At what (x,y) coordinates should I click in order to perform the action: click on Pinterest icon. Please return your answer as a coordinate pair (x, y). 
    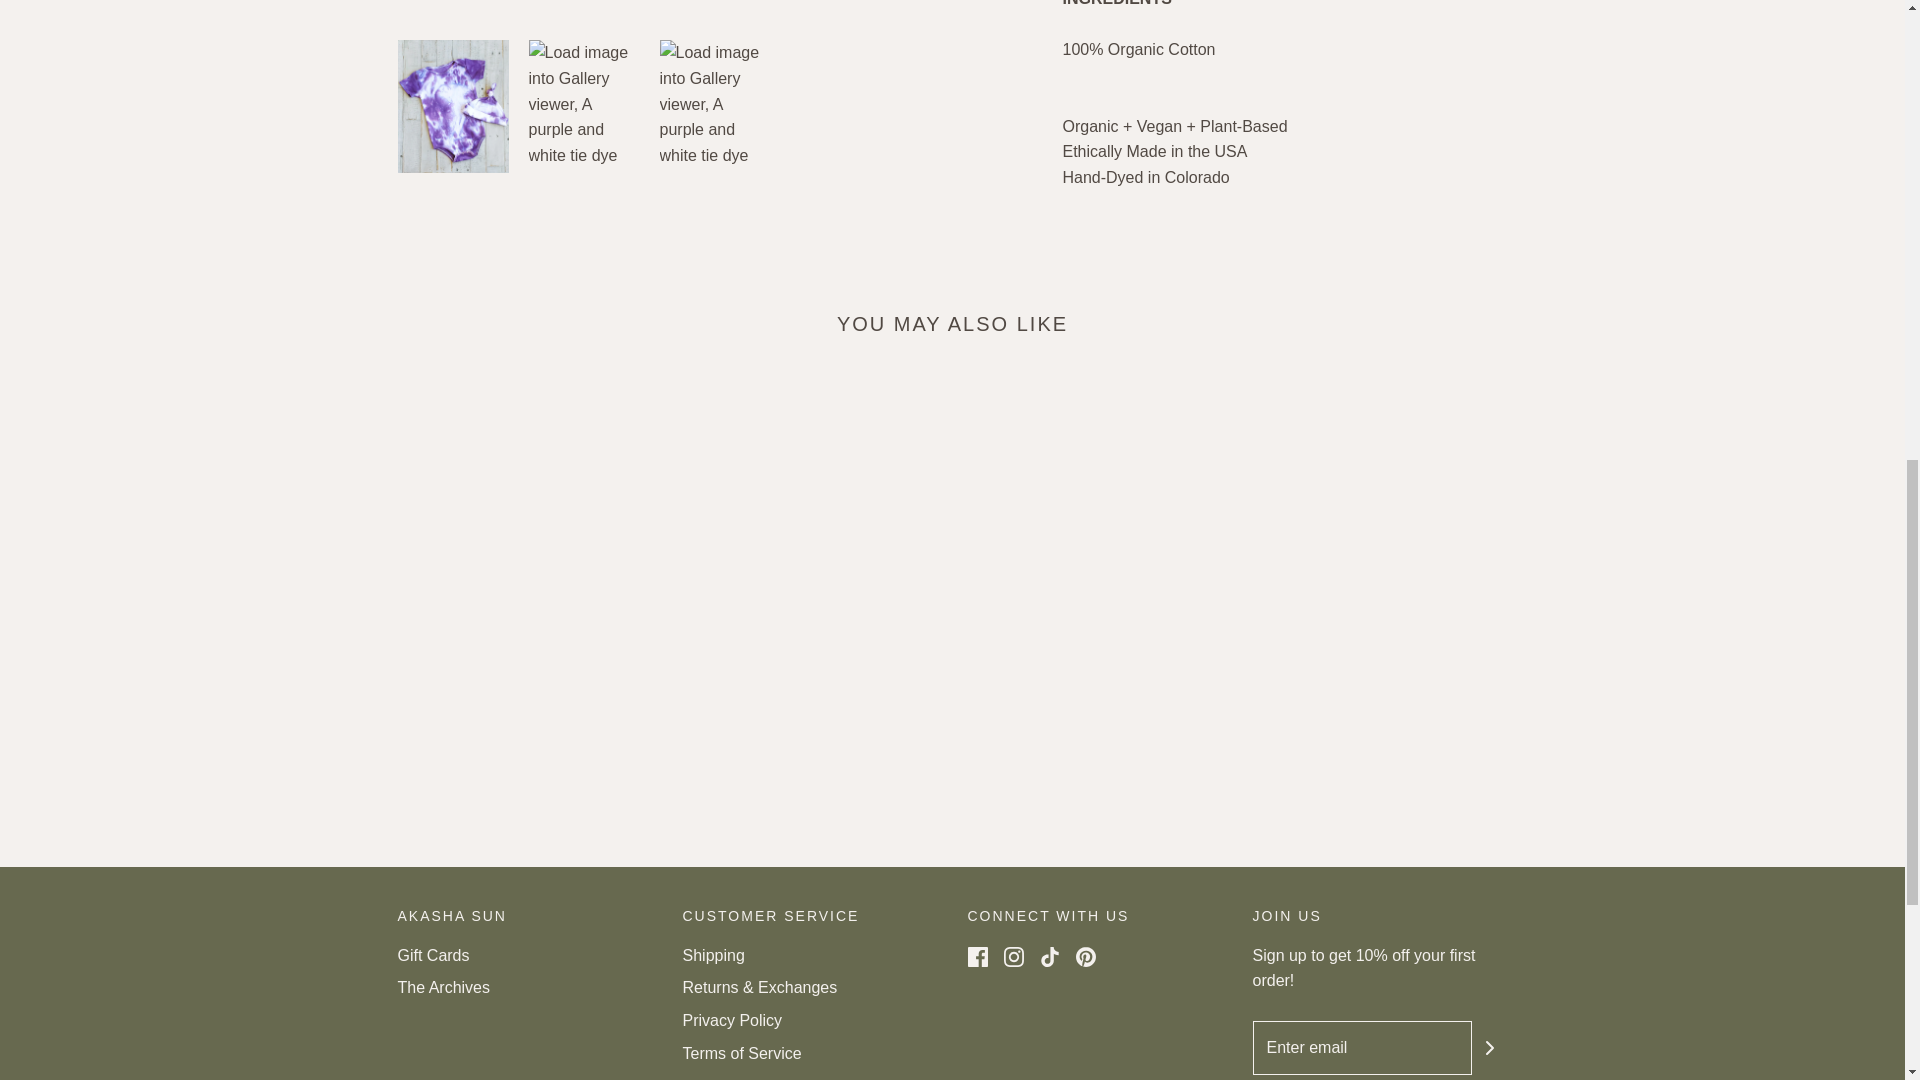
    Looking at the image, I should click on (1086, 956).